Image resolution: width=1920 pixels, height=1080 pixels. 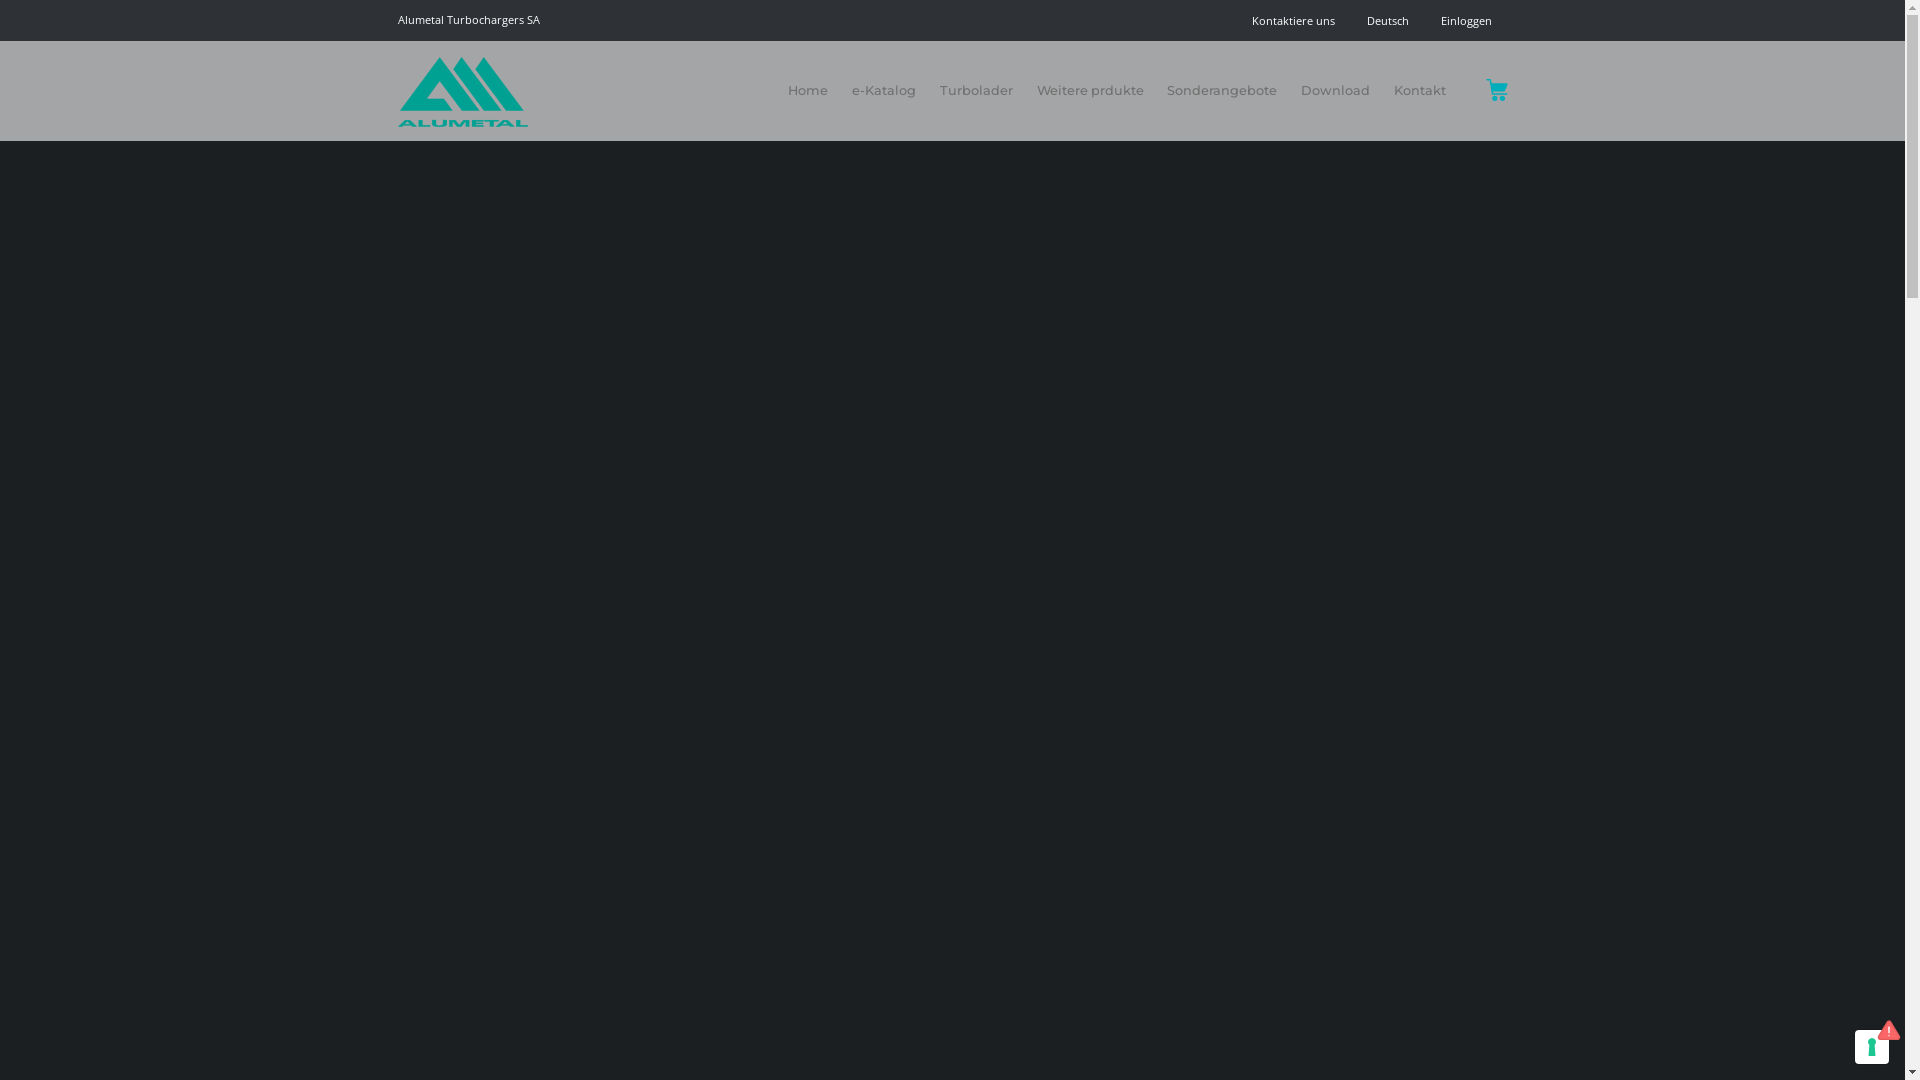 What do you see at coordinates (884, 91) in the screenshot?
I see `e-Katalog` at bounding box center [884, 91].